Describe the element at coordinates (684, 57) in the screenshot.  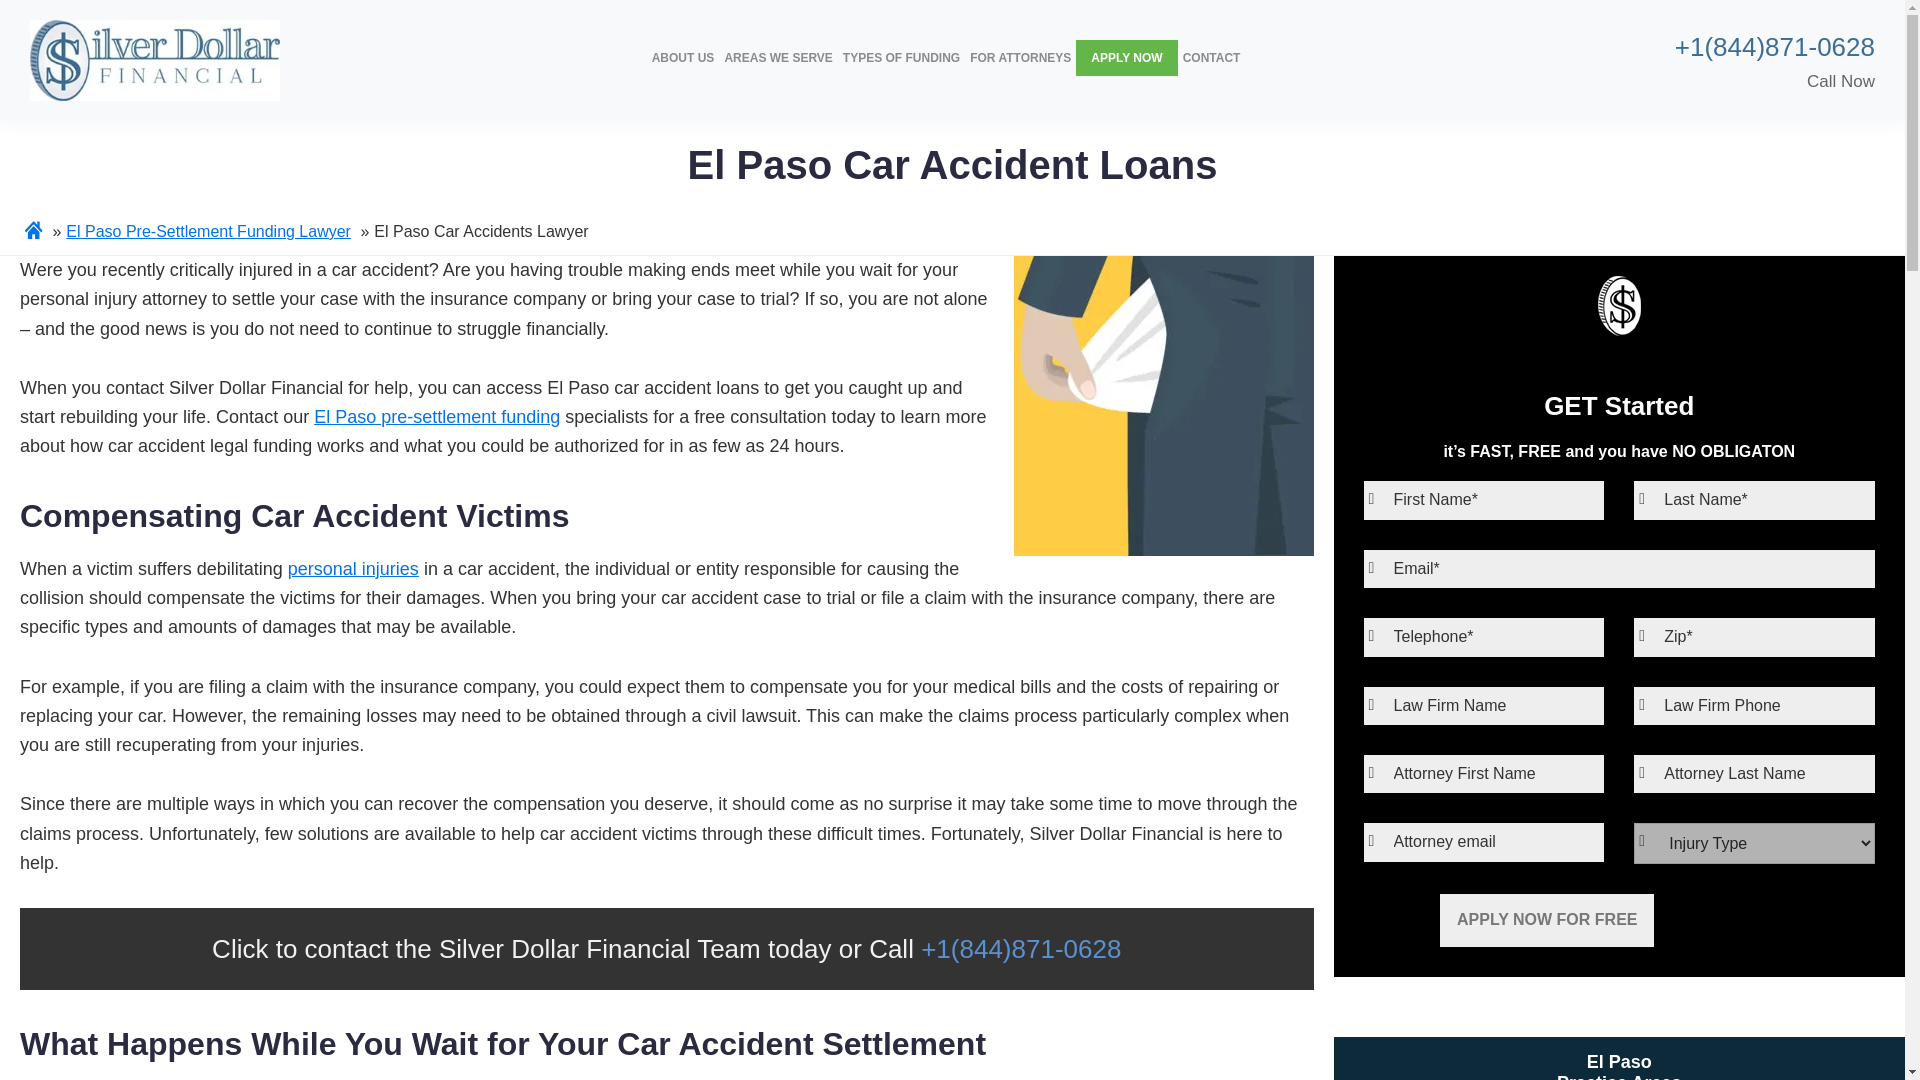
I see `ABOUT US` at that location.